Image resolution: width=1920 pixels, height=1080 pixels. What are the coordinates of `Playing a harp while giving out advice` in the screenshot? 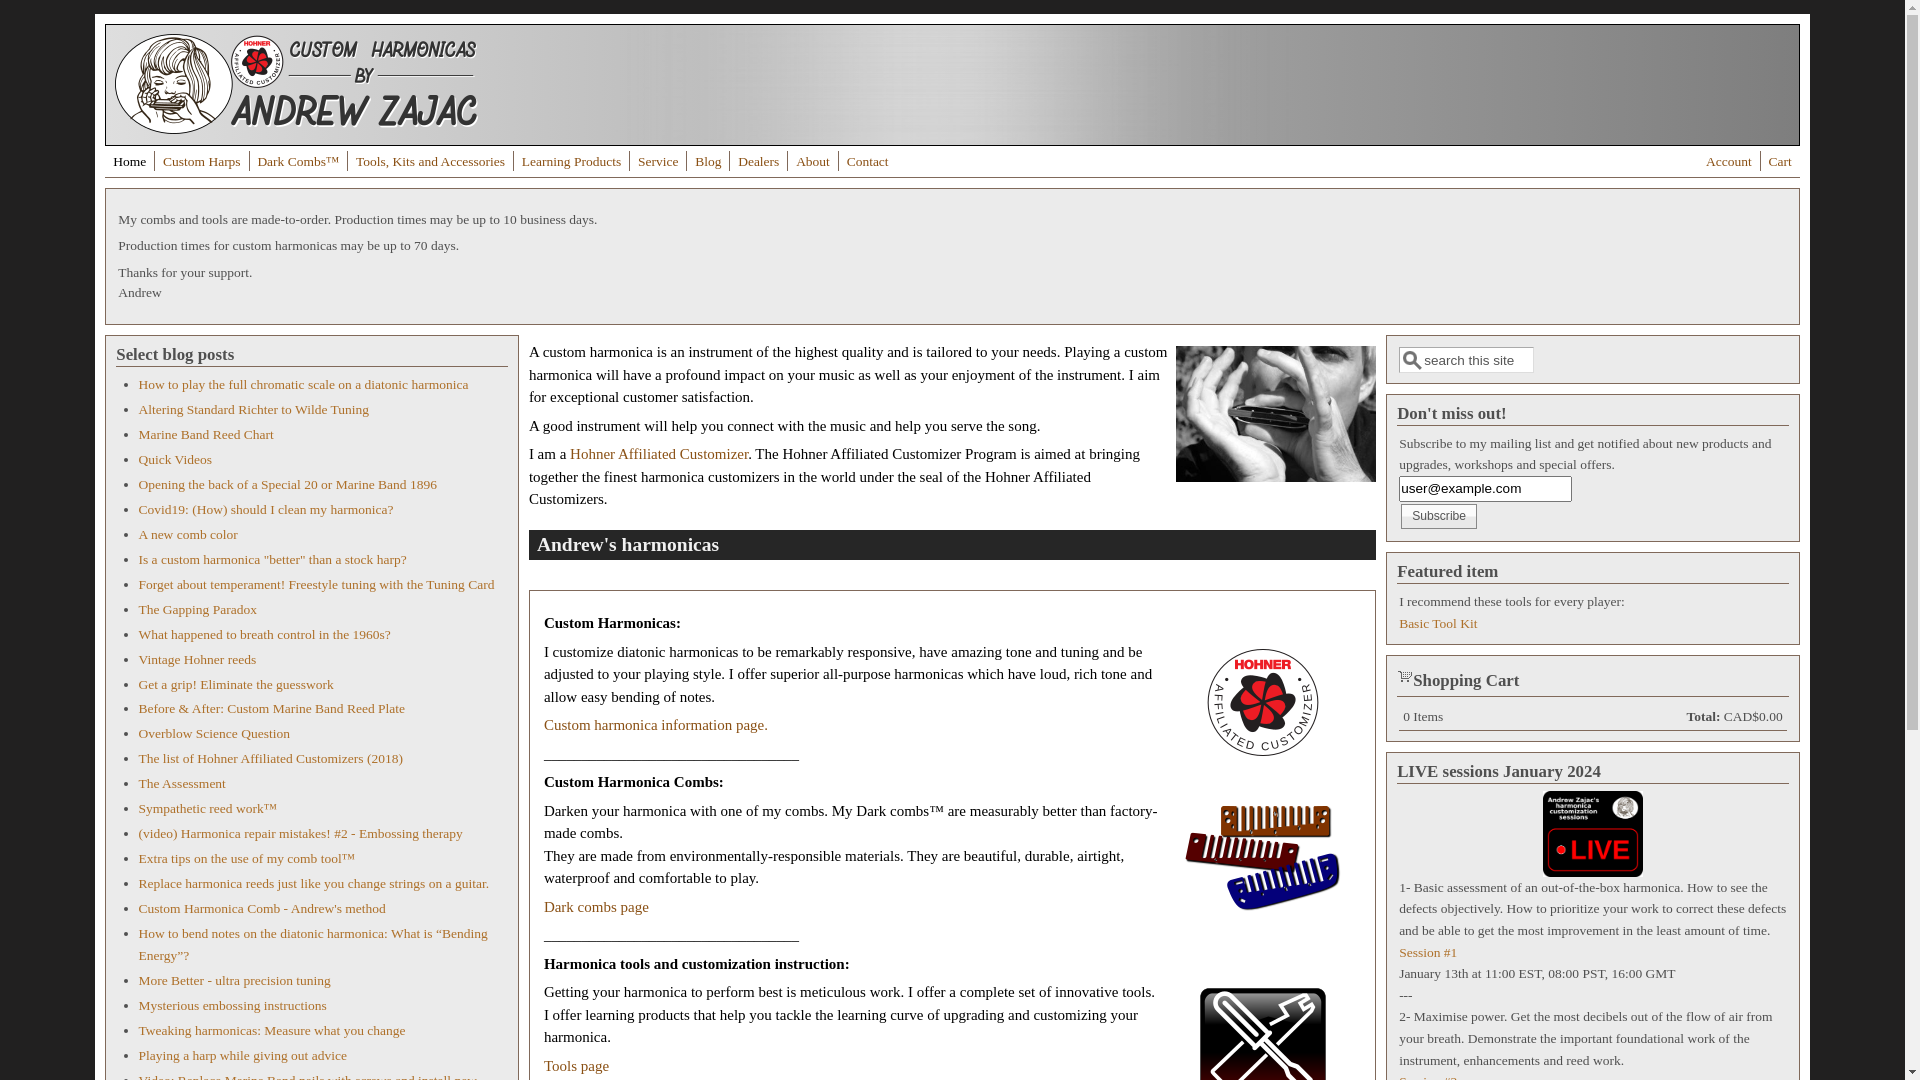 It's located at (242, 1056).